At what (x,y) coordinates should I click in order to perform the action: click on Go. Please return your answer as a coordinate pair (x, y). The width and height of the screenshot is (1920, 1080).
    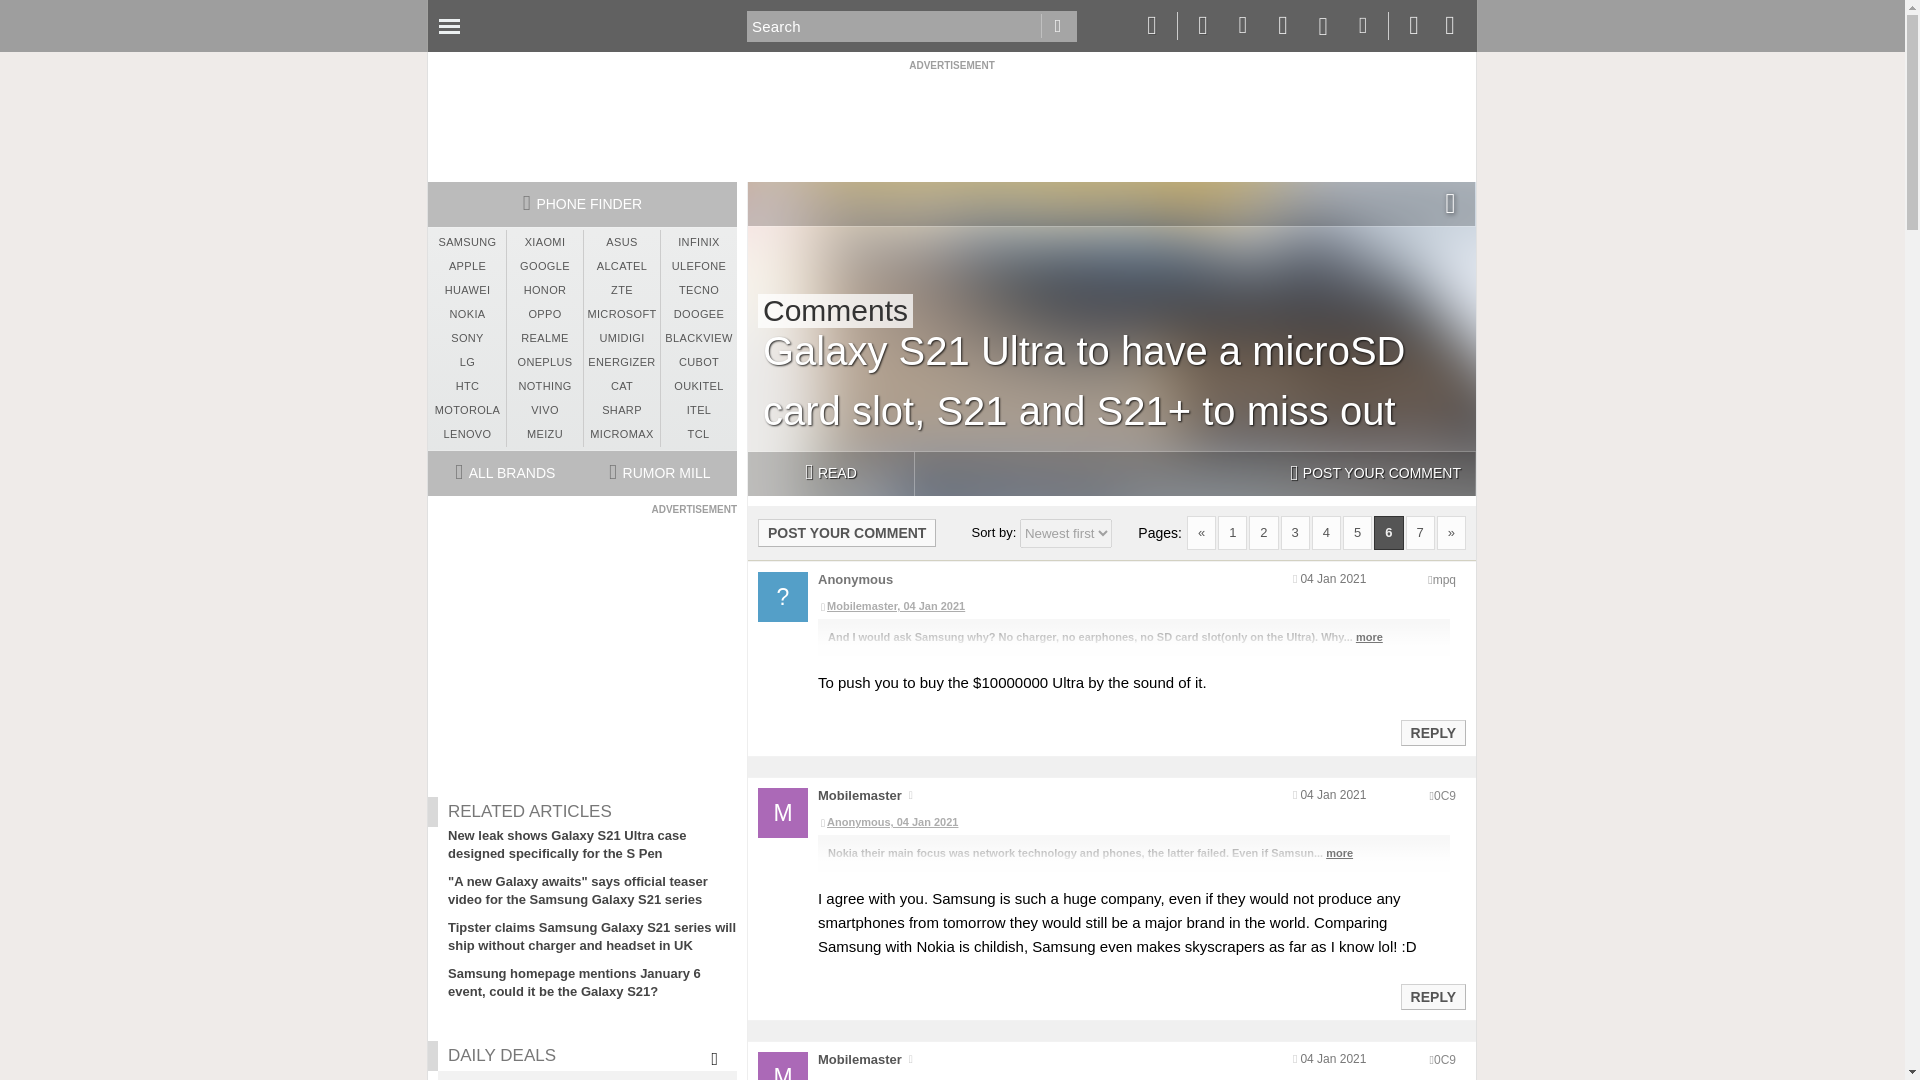
    Looking at the image, I should click on (1058, 26).